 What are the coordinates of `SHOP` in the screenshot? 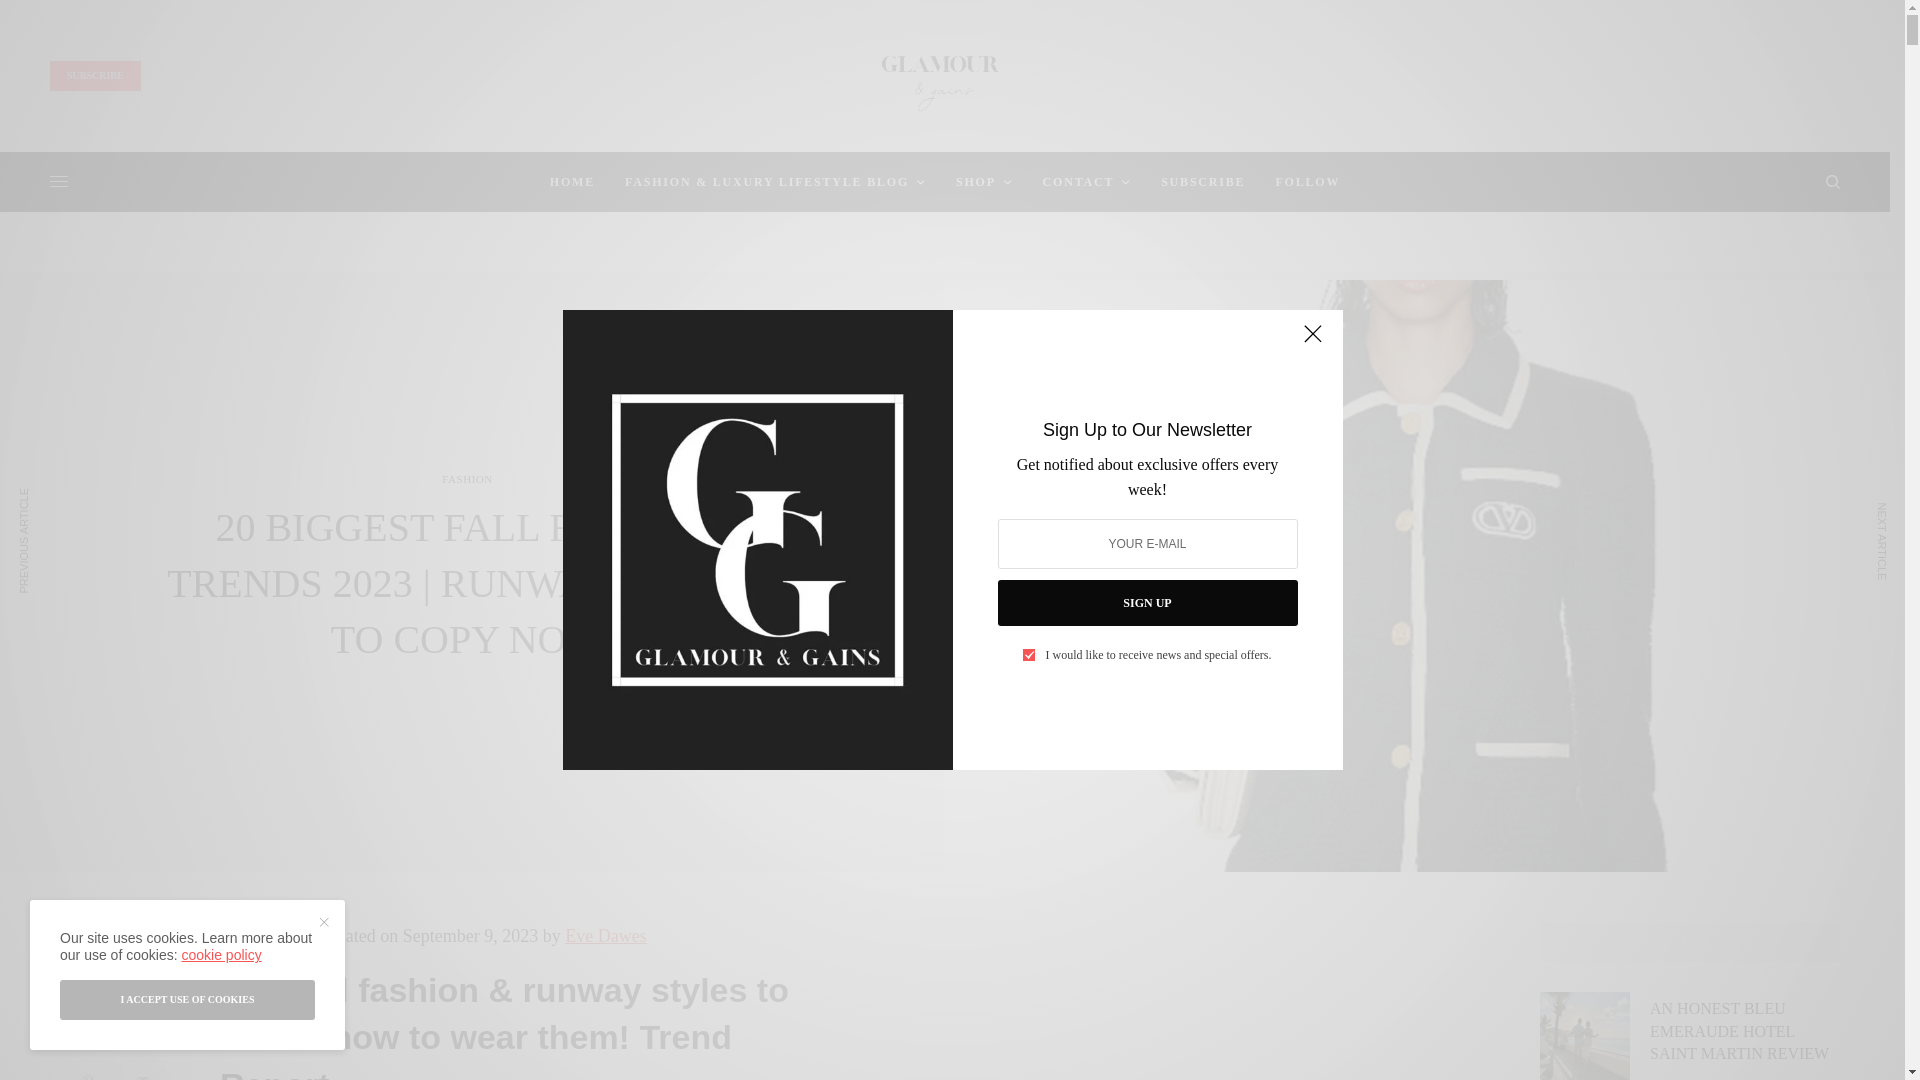 It's located at (984, 182).